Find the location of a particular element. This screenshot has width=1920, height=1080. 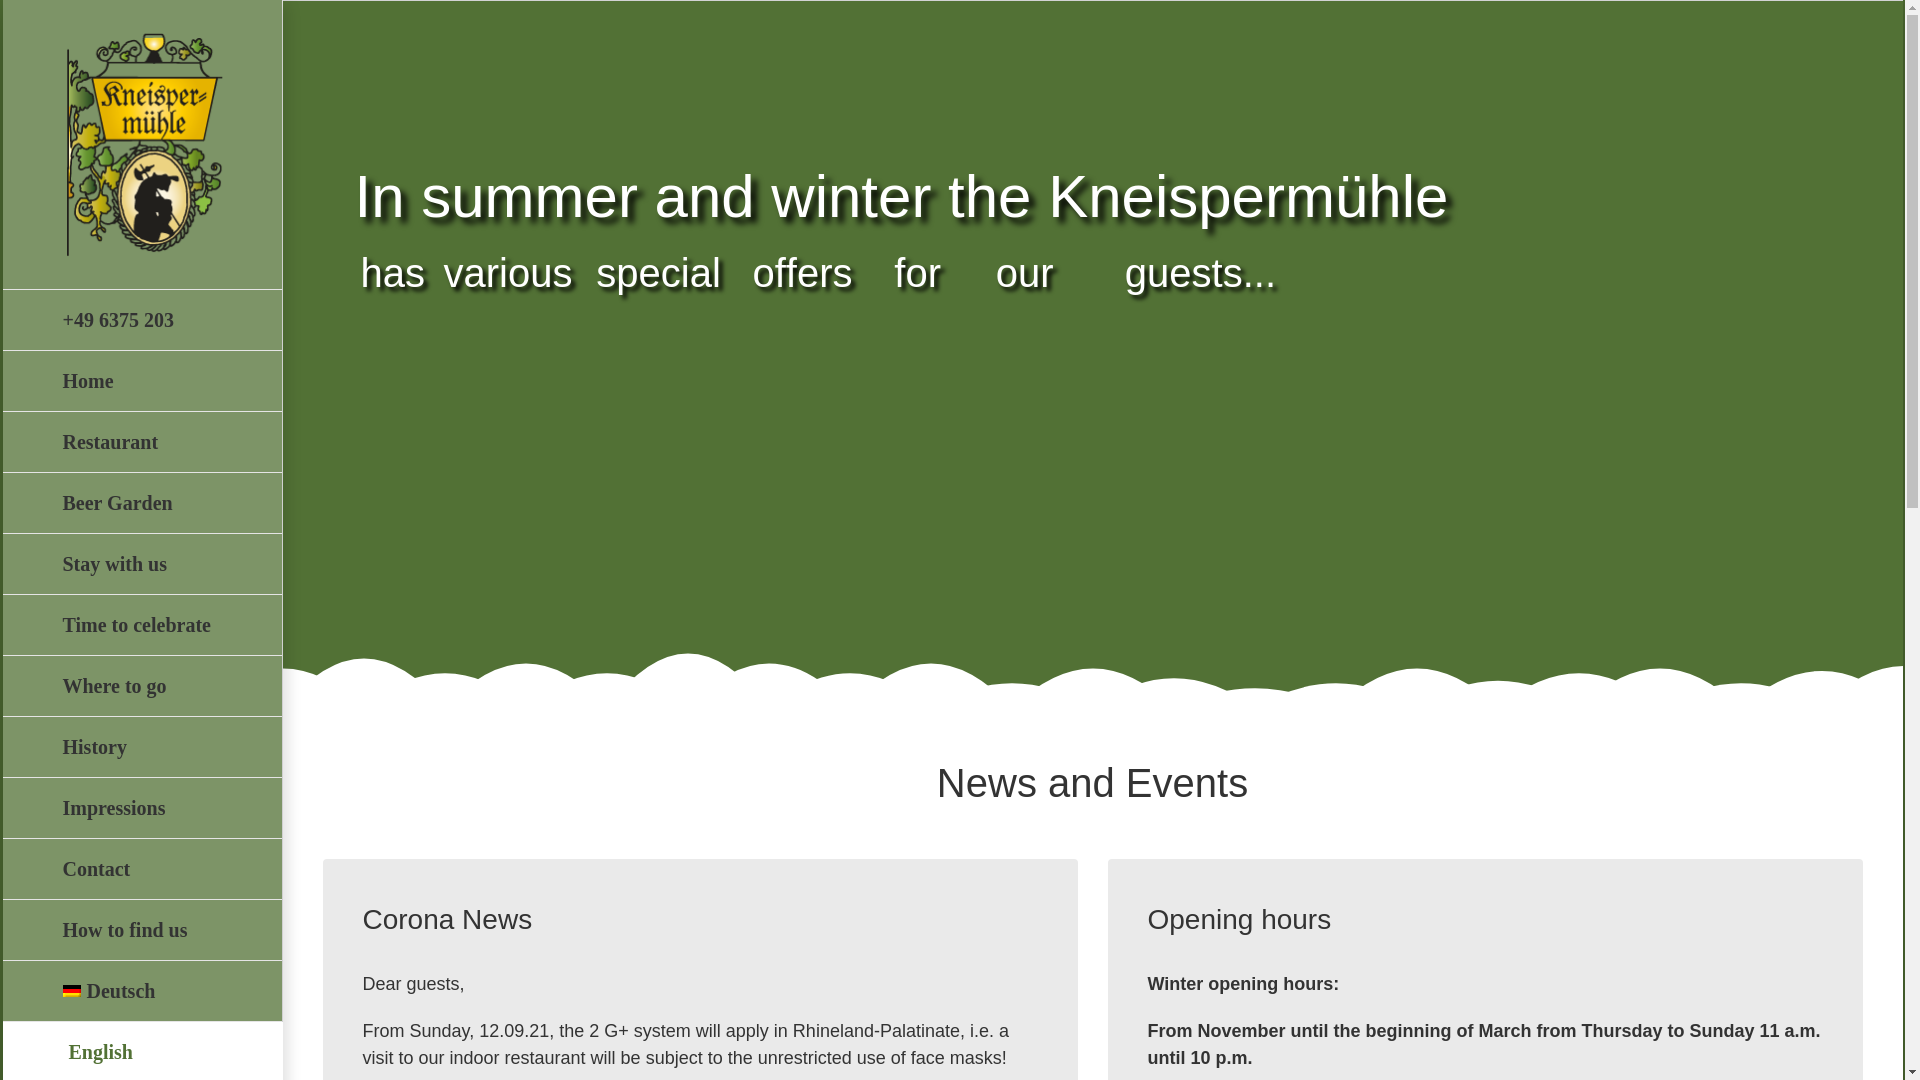

Impressions is located at coordinates (140, 808).